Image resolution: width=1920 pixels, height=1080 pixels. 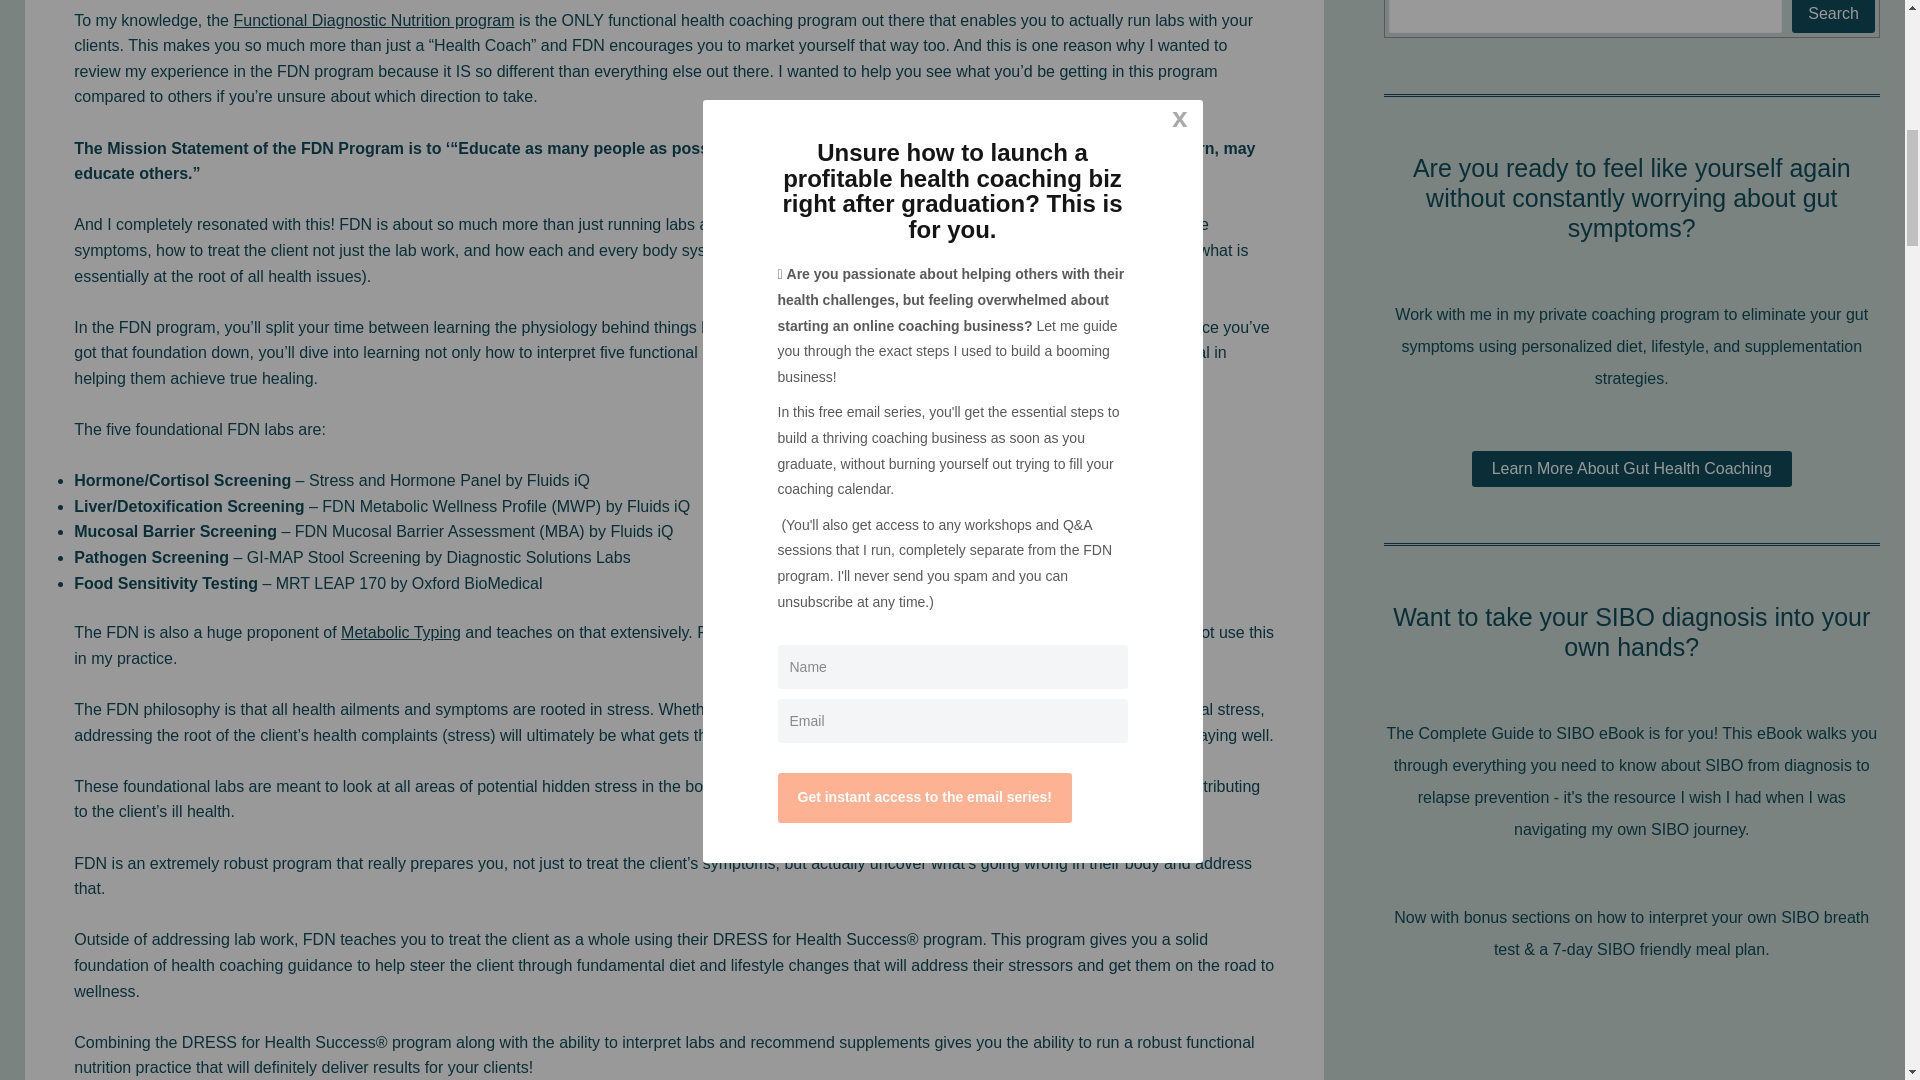 I want to click on Metabolic Typing, so click(x=400, y=632).